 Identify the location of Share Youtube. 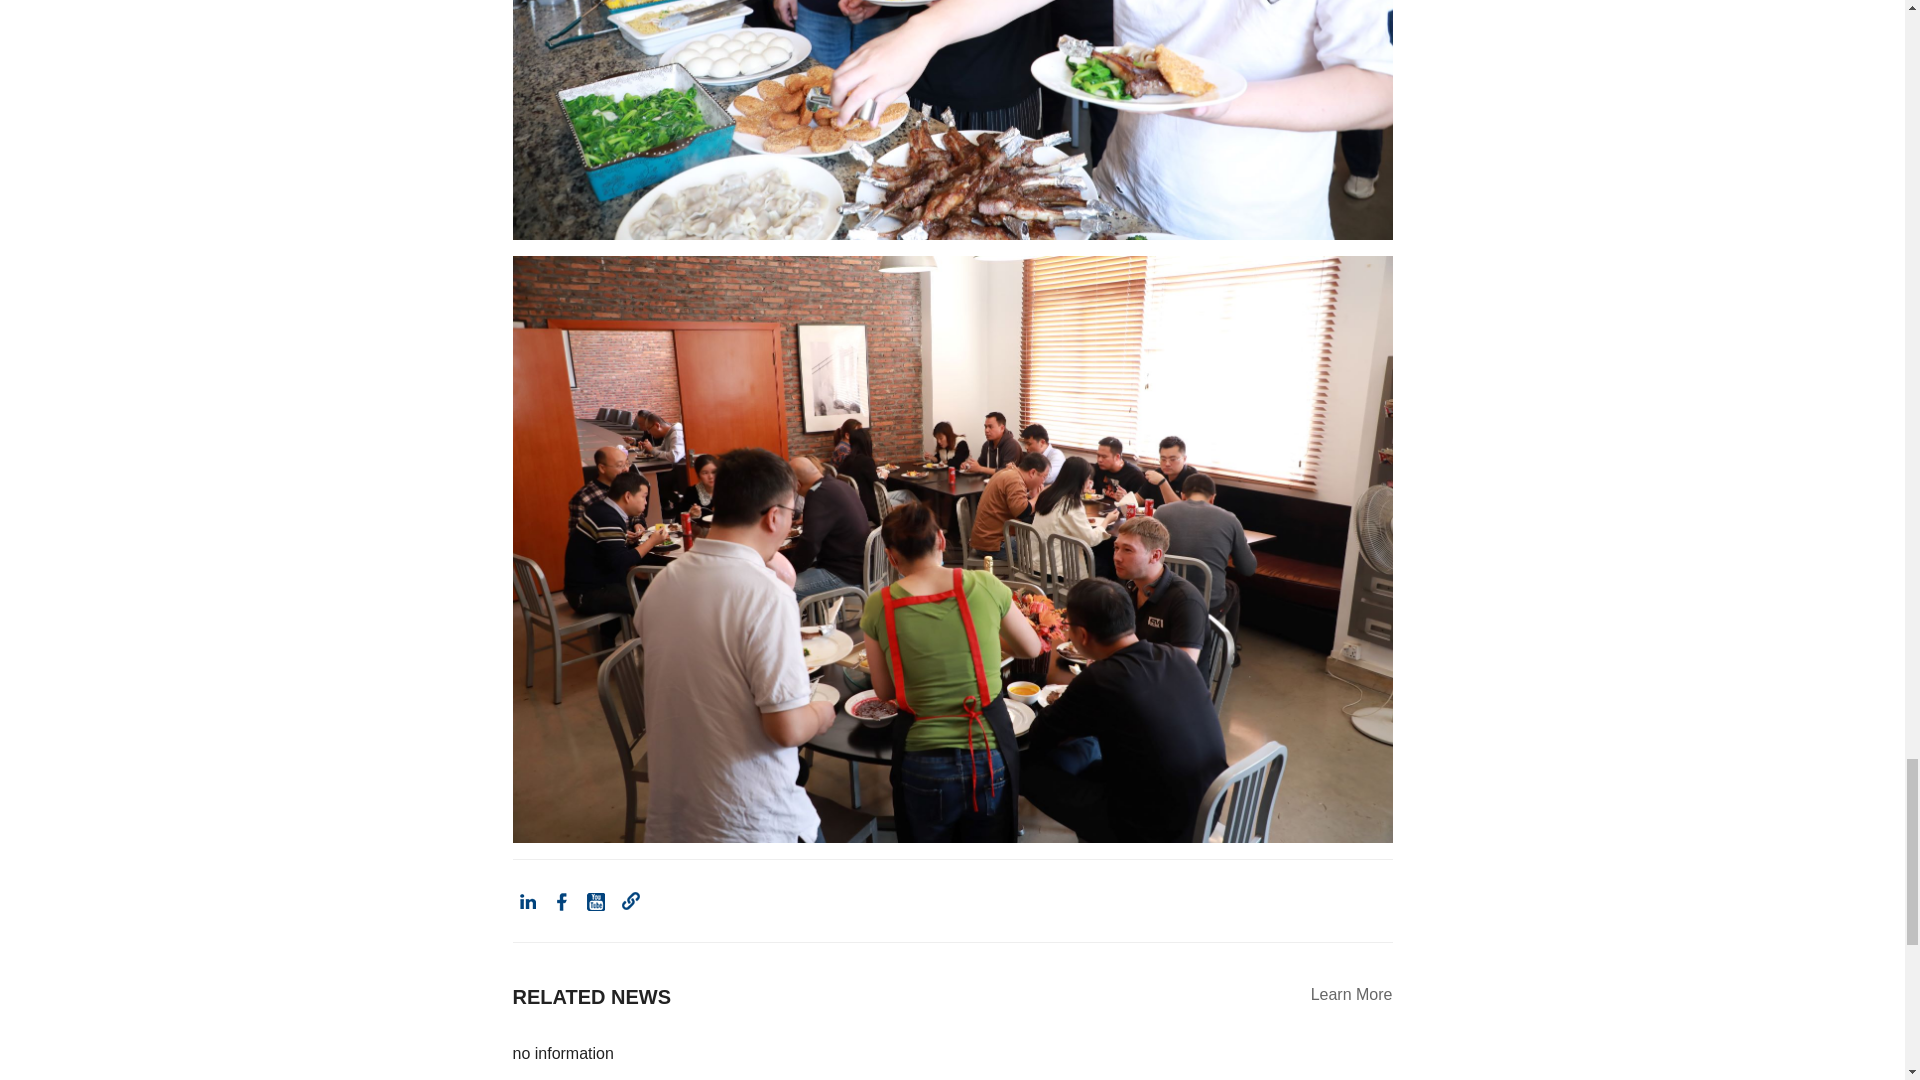
(596, 900).